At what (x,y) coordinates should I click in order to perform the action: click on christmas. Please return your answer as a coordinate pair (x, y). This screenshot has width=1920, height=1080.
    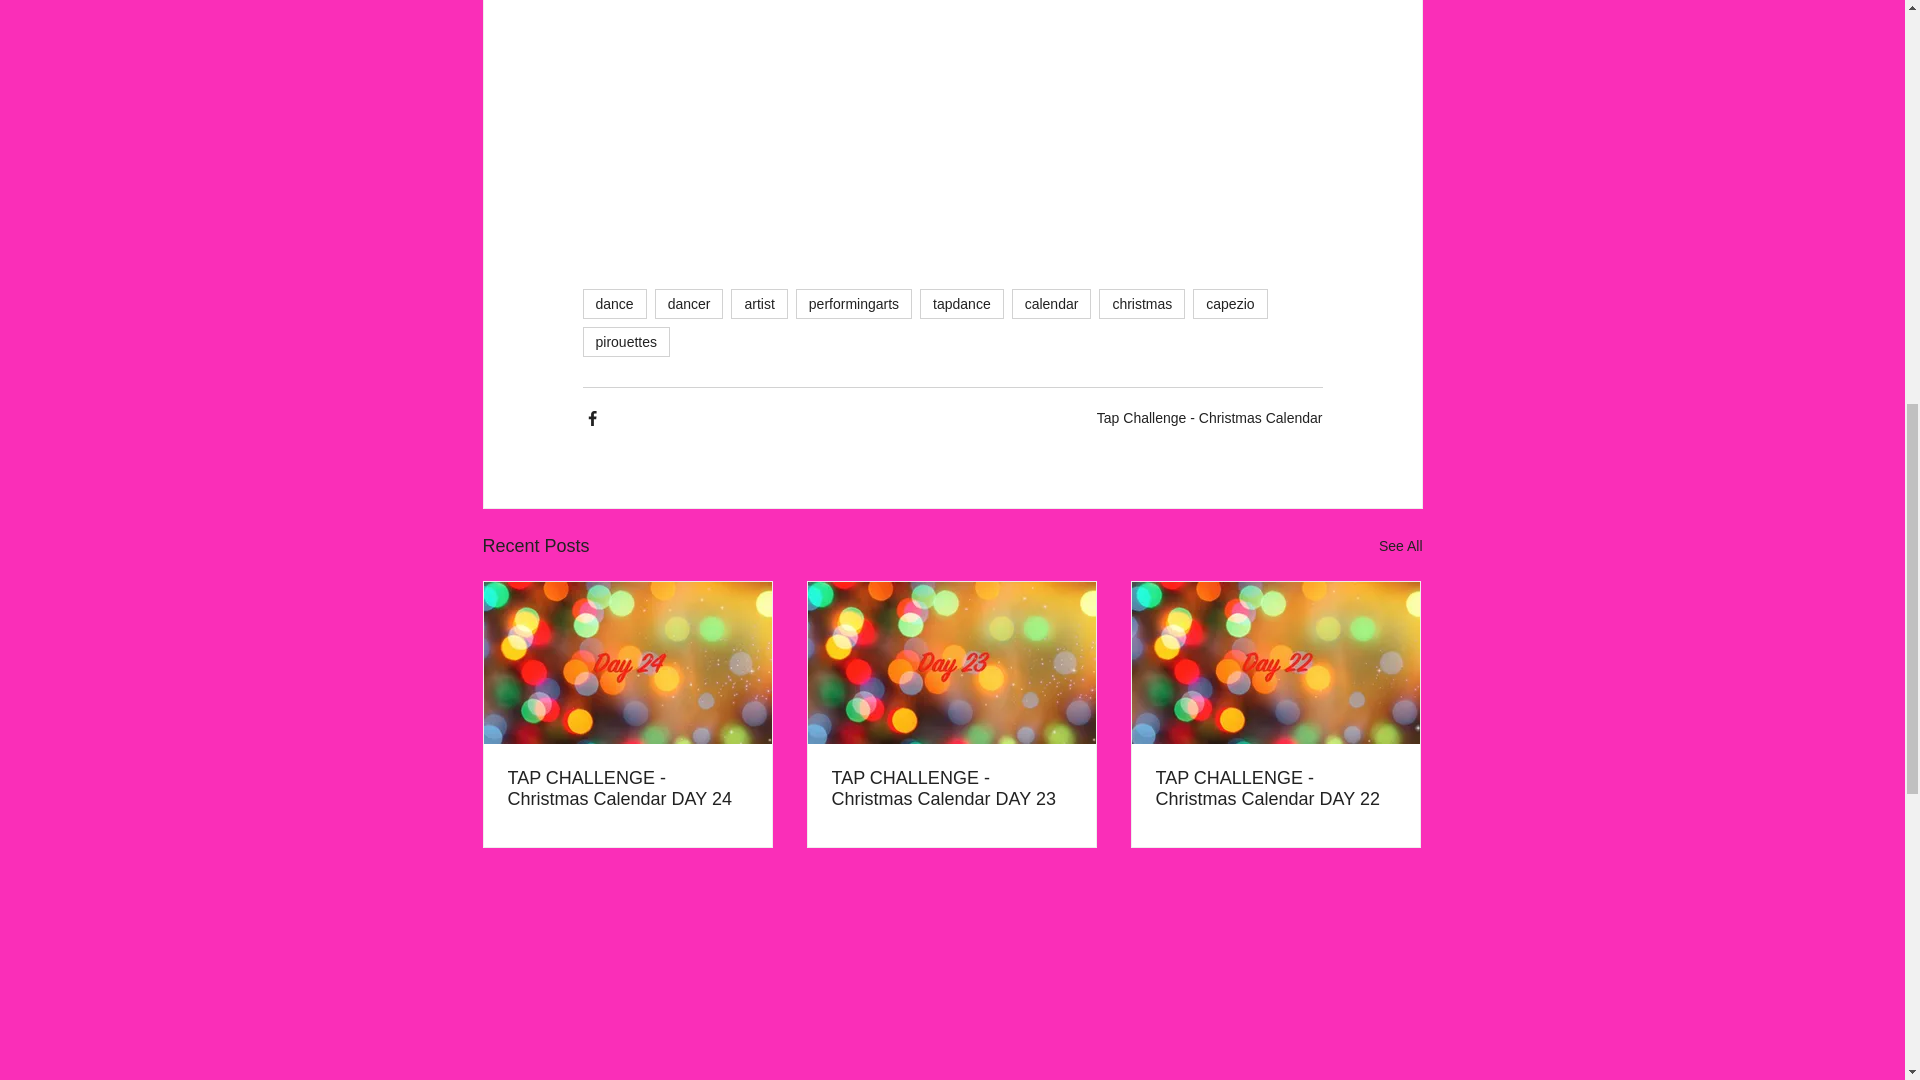
    Looking at the image, I should click on (1141, 304).